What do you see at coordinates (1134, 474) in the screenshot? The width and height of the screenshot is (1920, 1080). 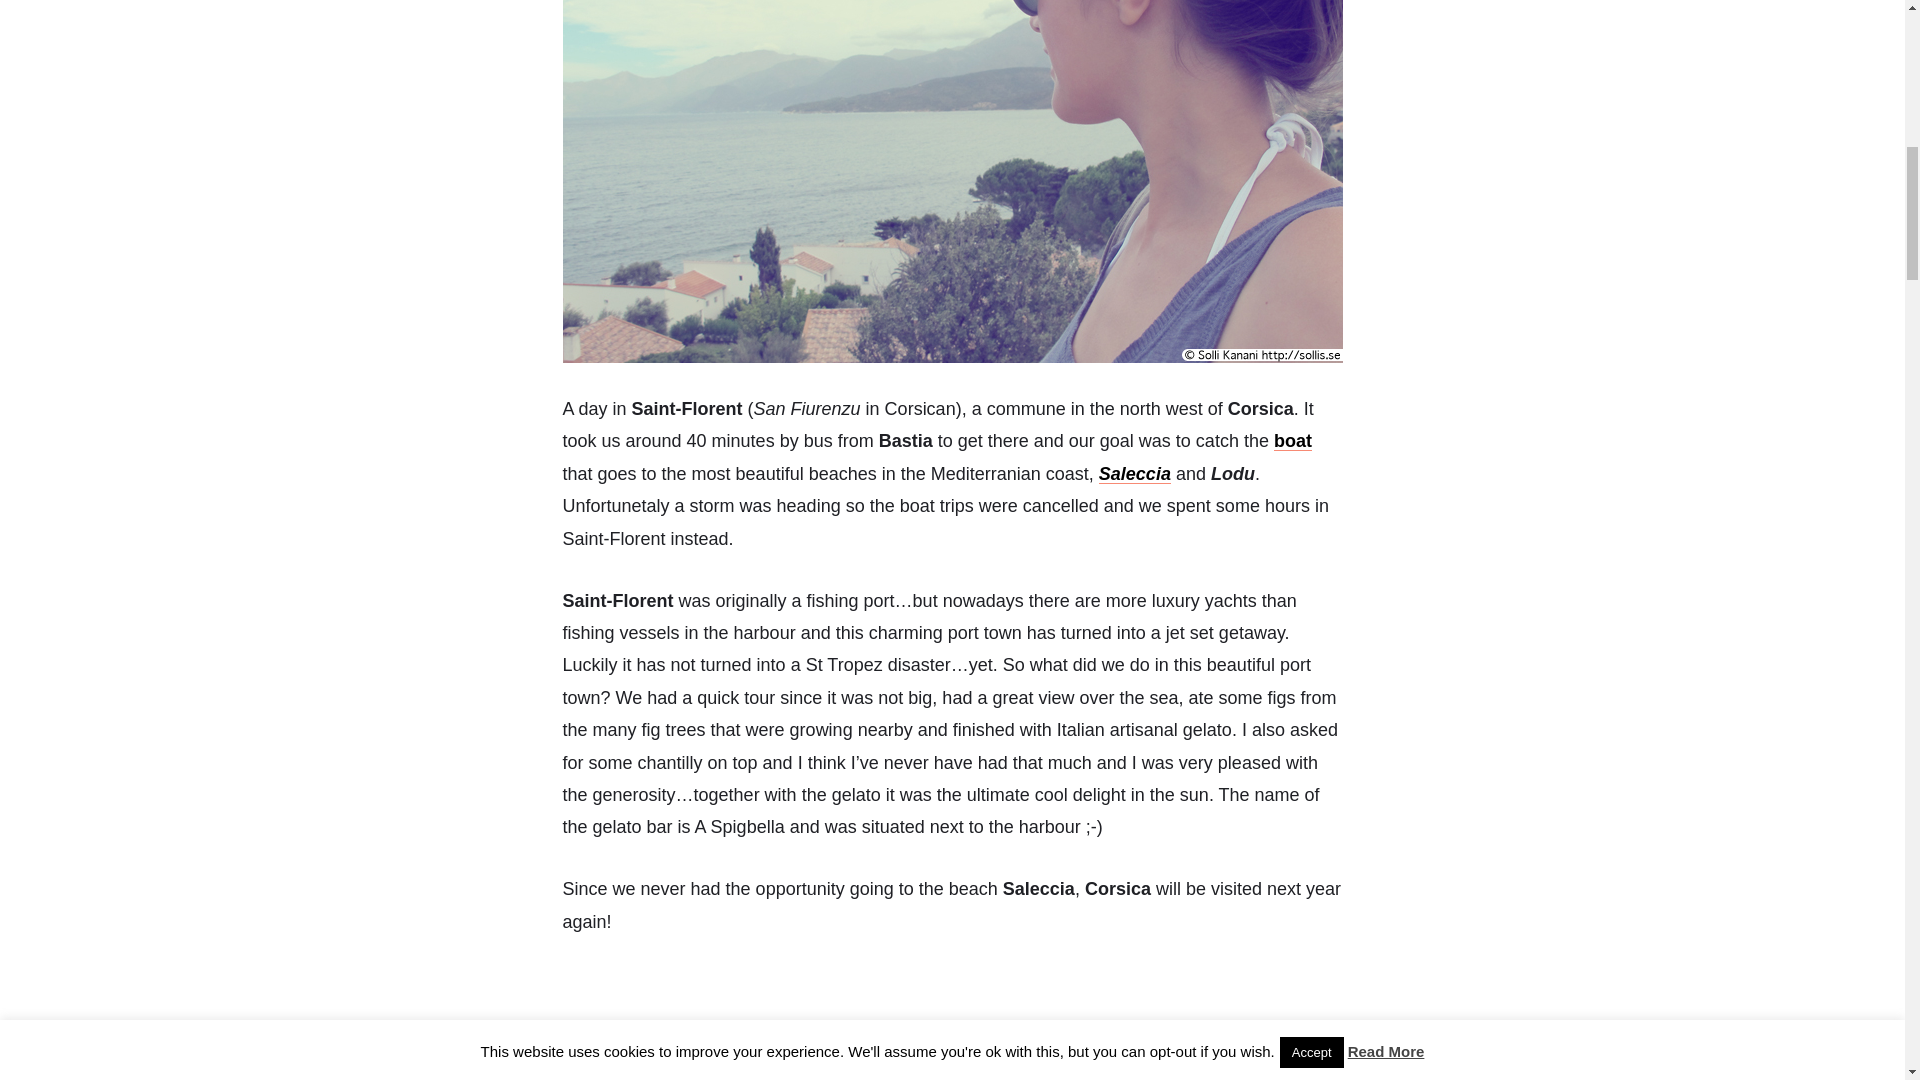 I see `Saleccia` at bounding box center [1134, 474].